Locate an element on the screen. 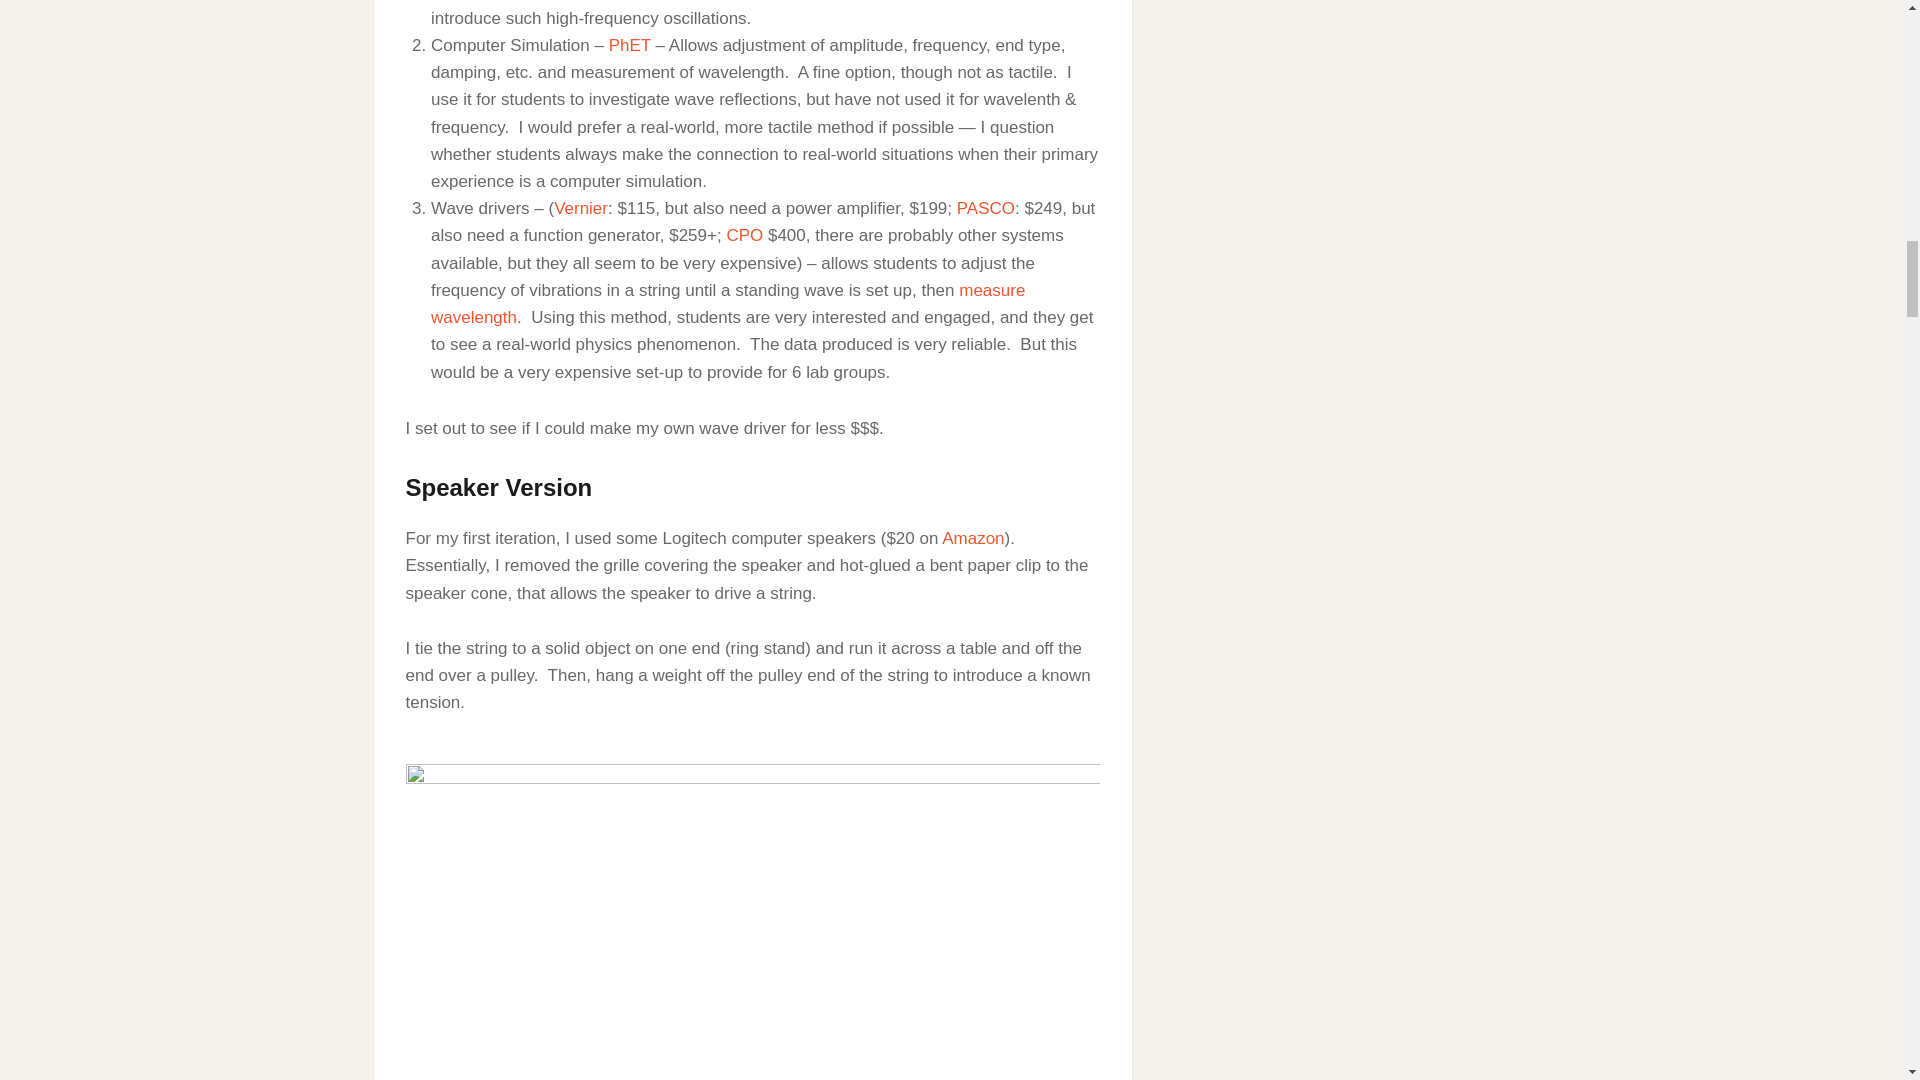 The width and height of the screenshot is (1920, 1080). PhET is located at coordinates (629, 45).